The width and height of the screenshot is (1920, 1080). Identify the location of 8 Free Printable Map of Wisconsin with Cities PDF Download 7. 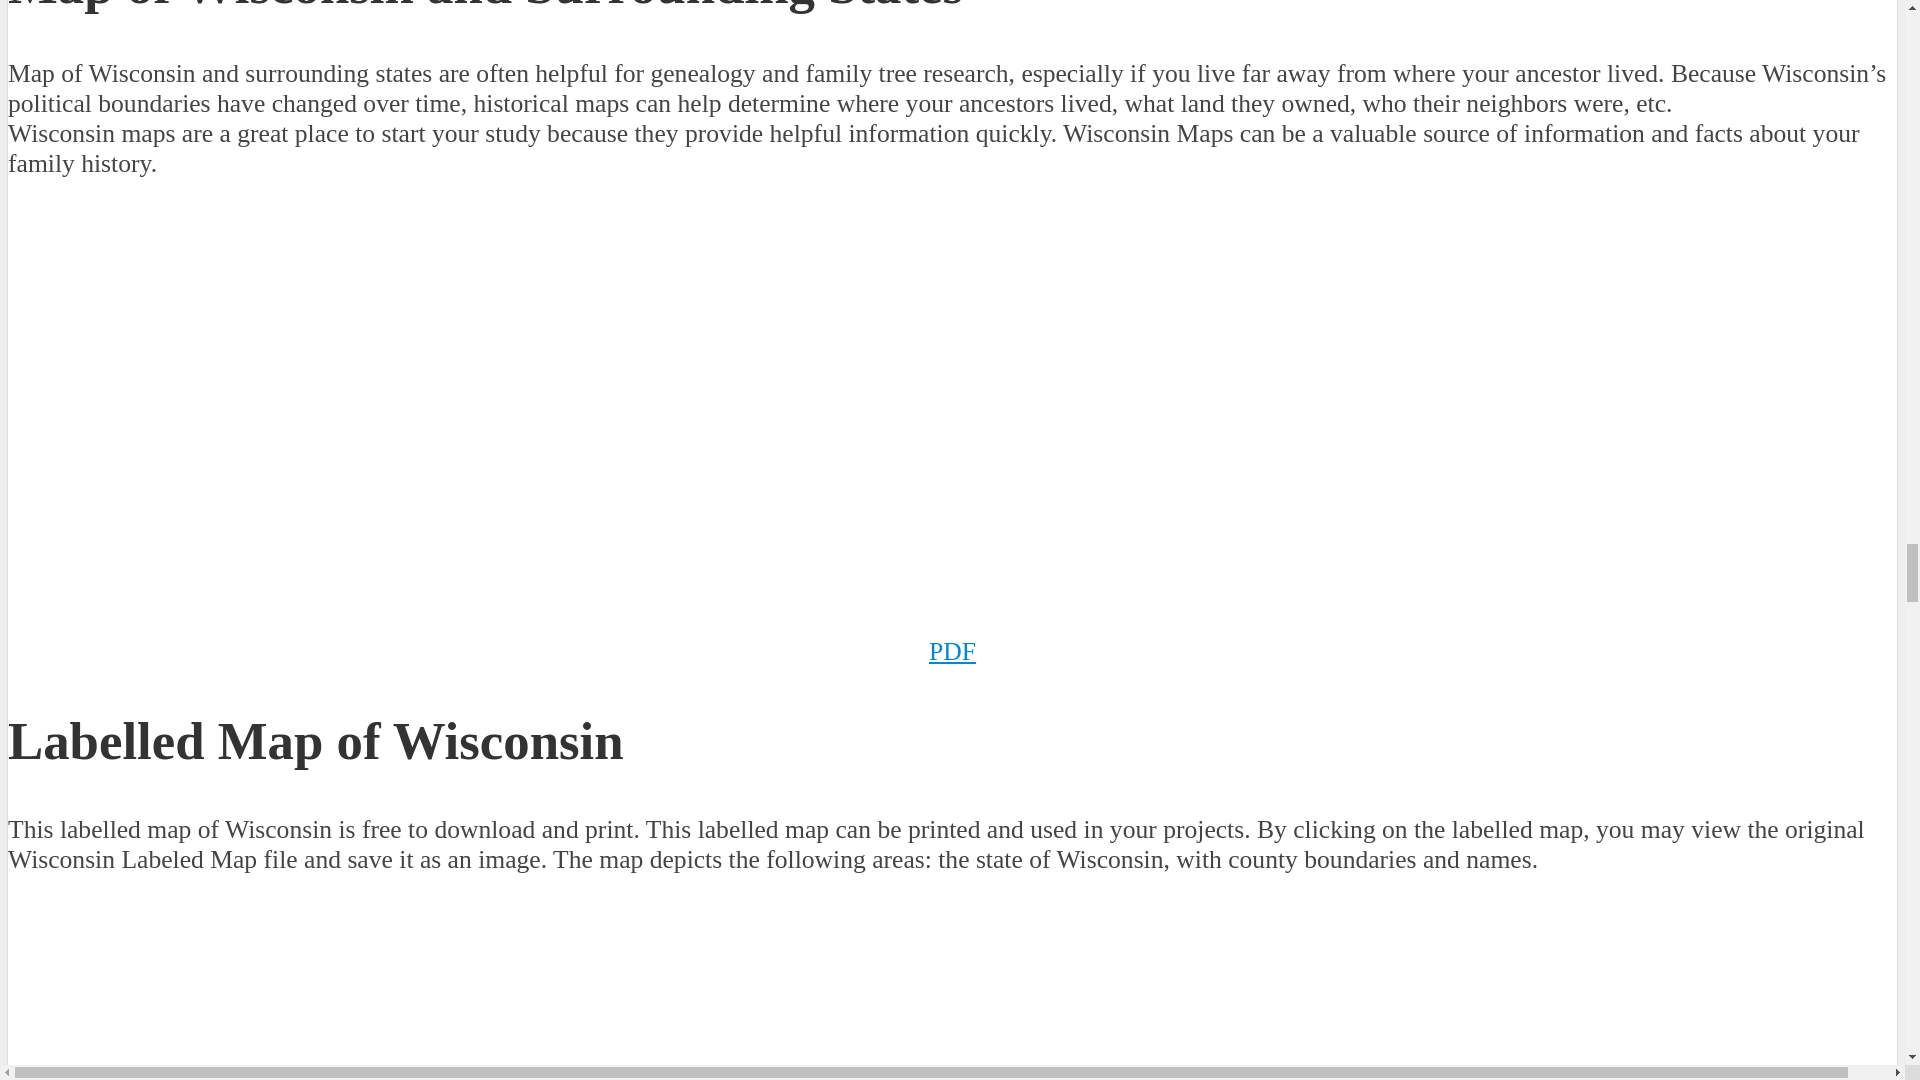
(408, 976).